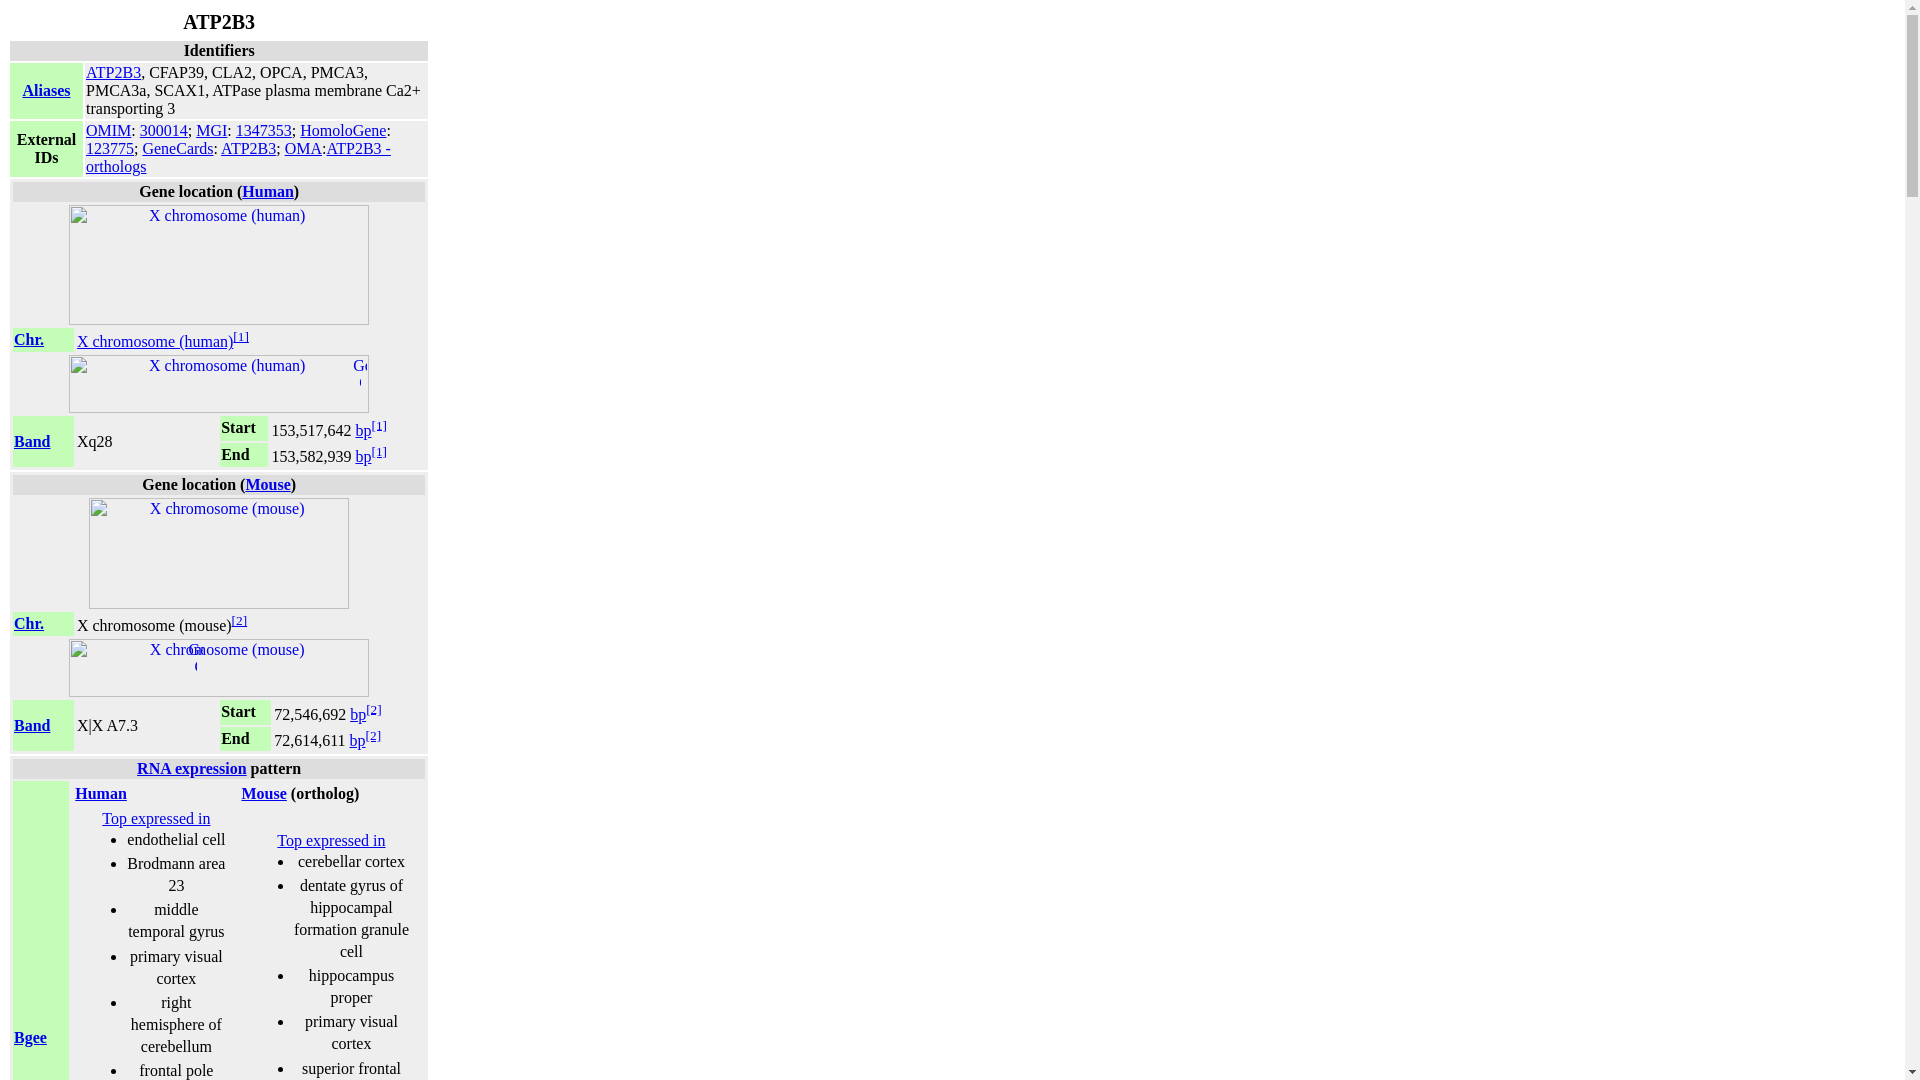 This screenshot has width=1920, height=1080. Describe the element at coordinates (342, 130) in the screenshot. I see `HomoloGene` at that location.